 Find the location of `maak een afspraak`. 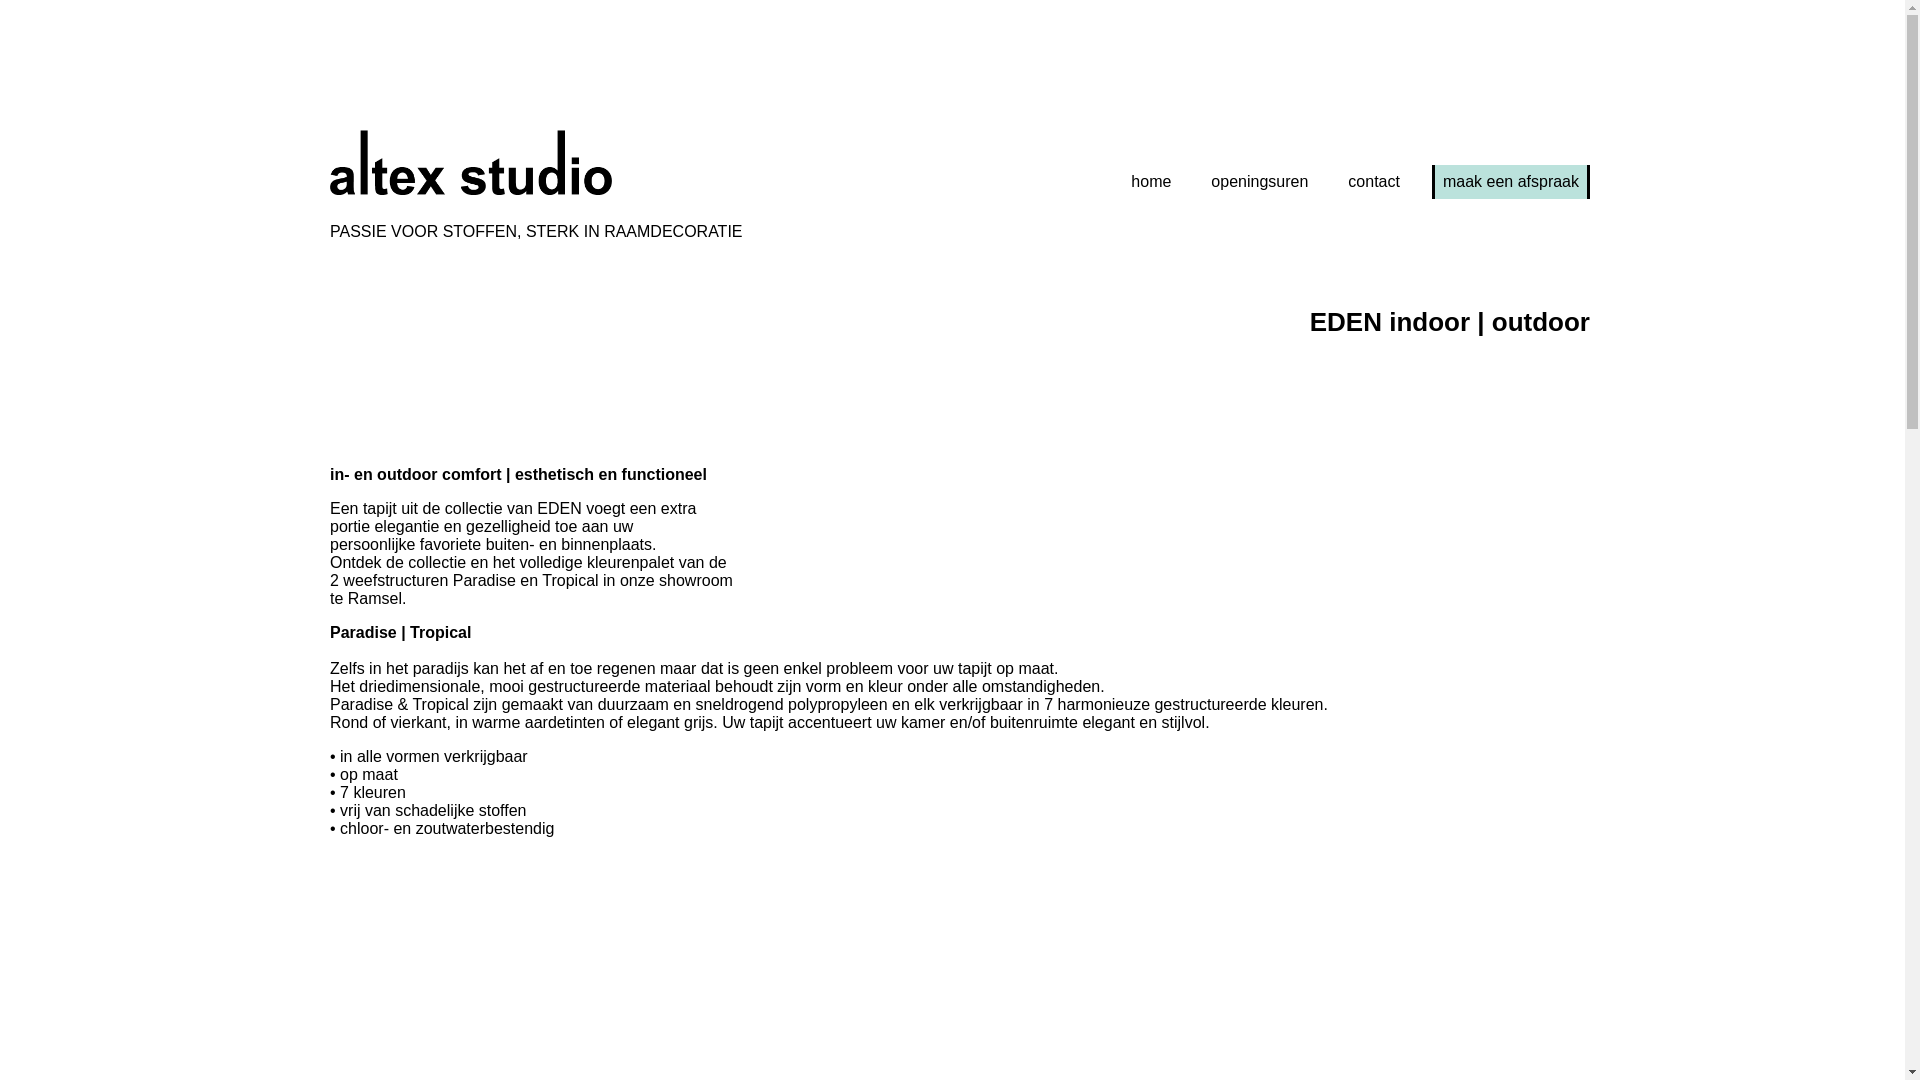

maak een afspraak is located at coordinates (1511, 182).